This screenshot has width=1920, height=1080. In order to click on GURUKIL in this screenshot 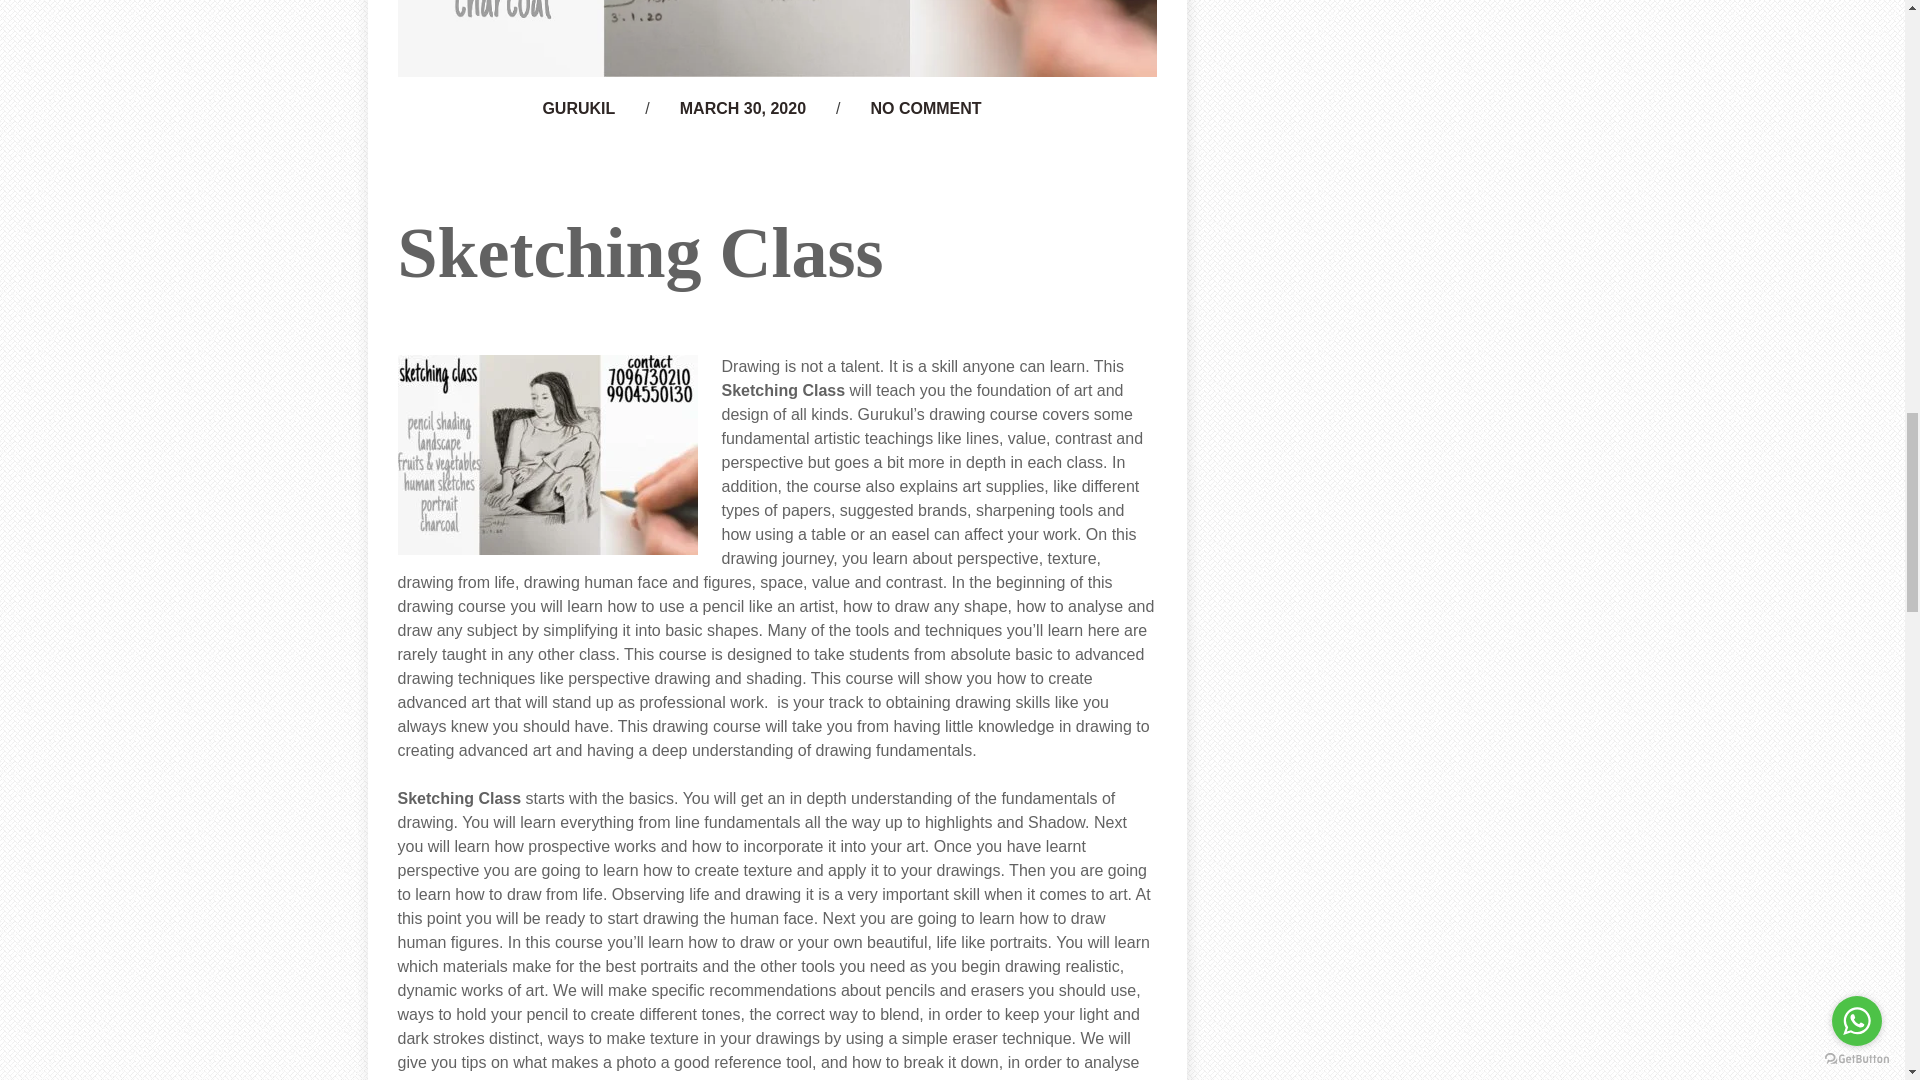, I will do `click(578, 108)`.